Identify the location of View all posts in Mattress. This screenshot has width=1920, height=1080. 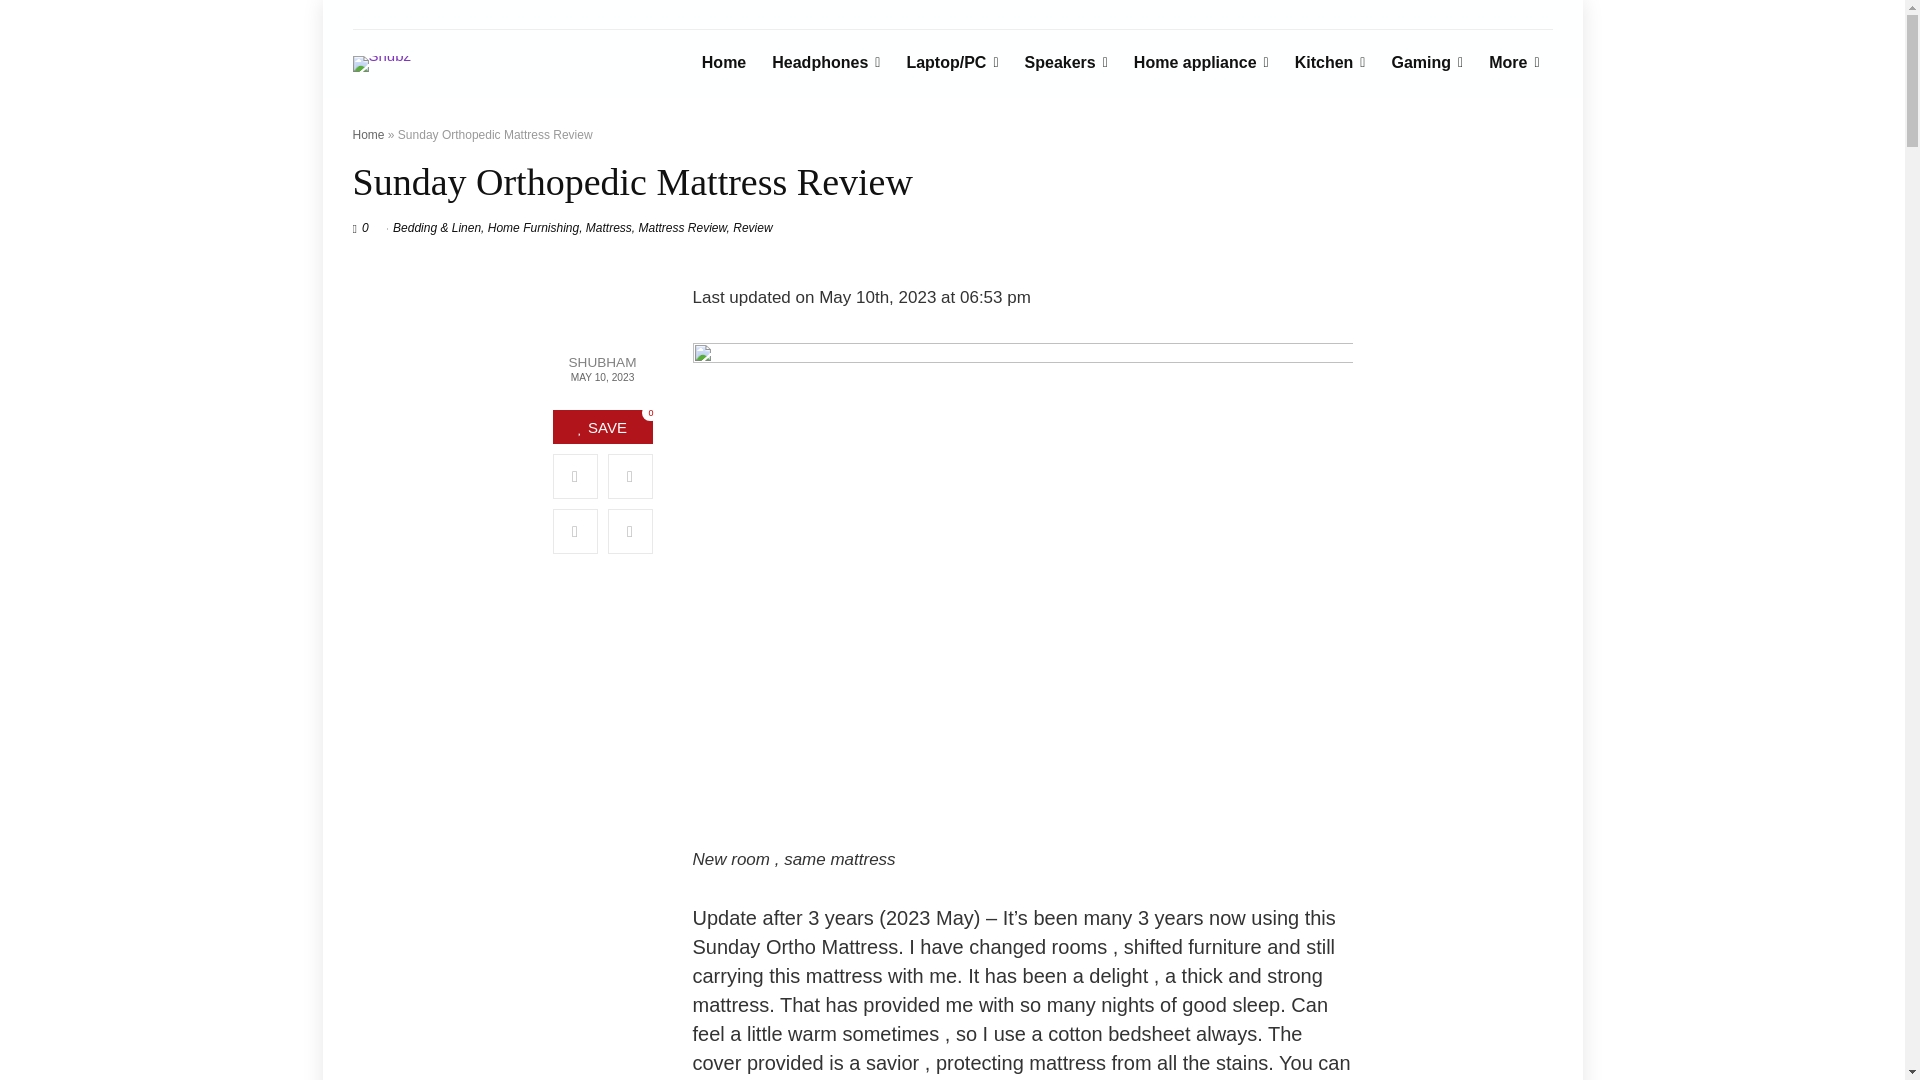
(608, 228).